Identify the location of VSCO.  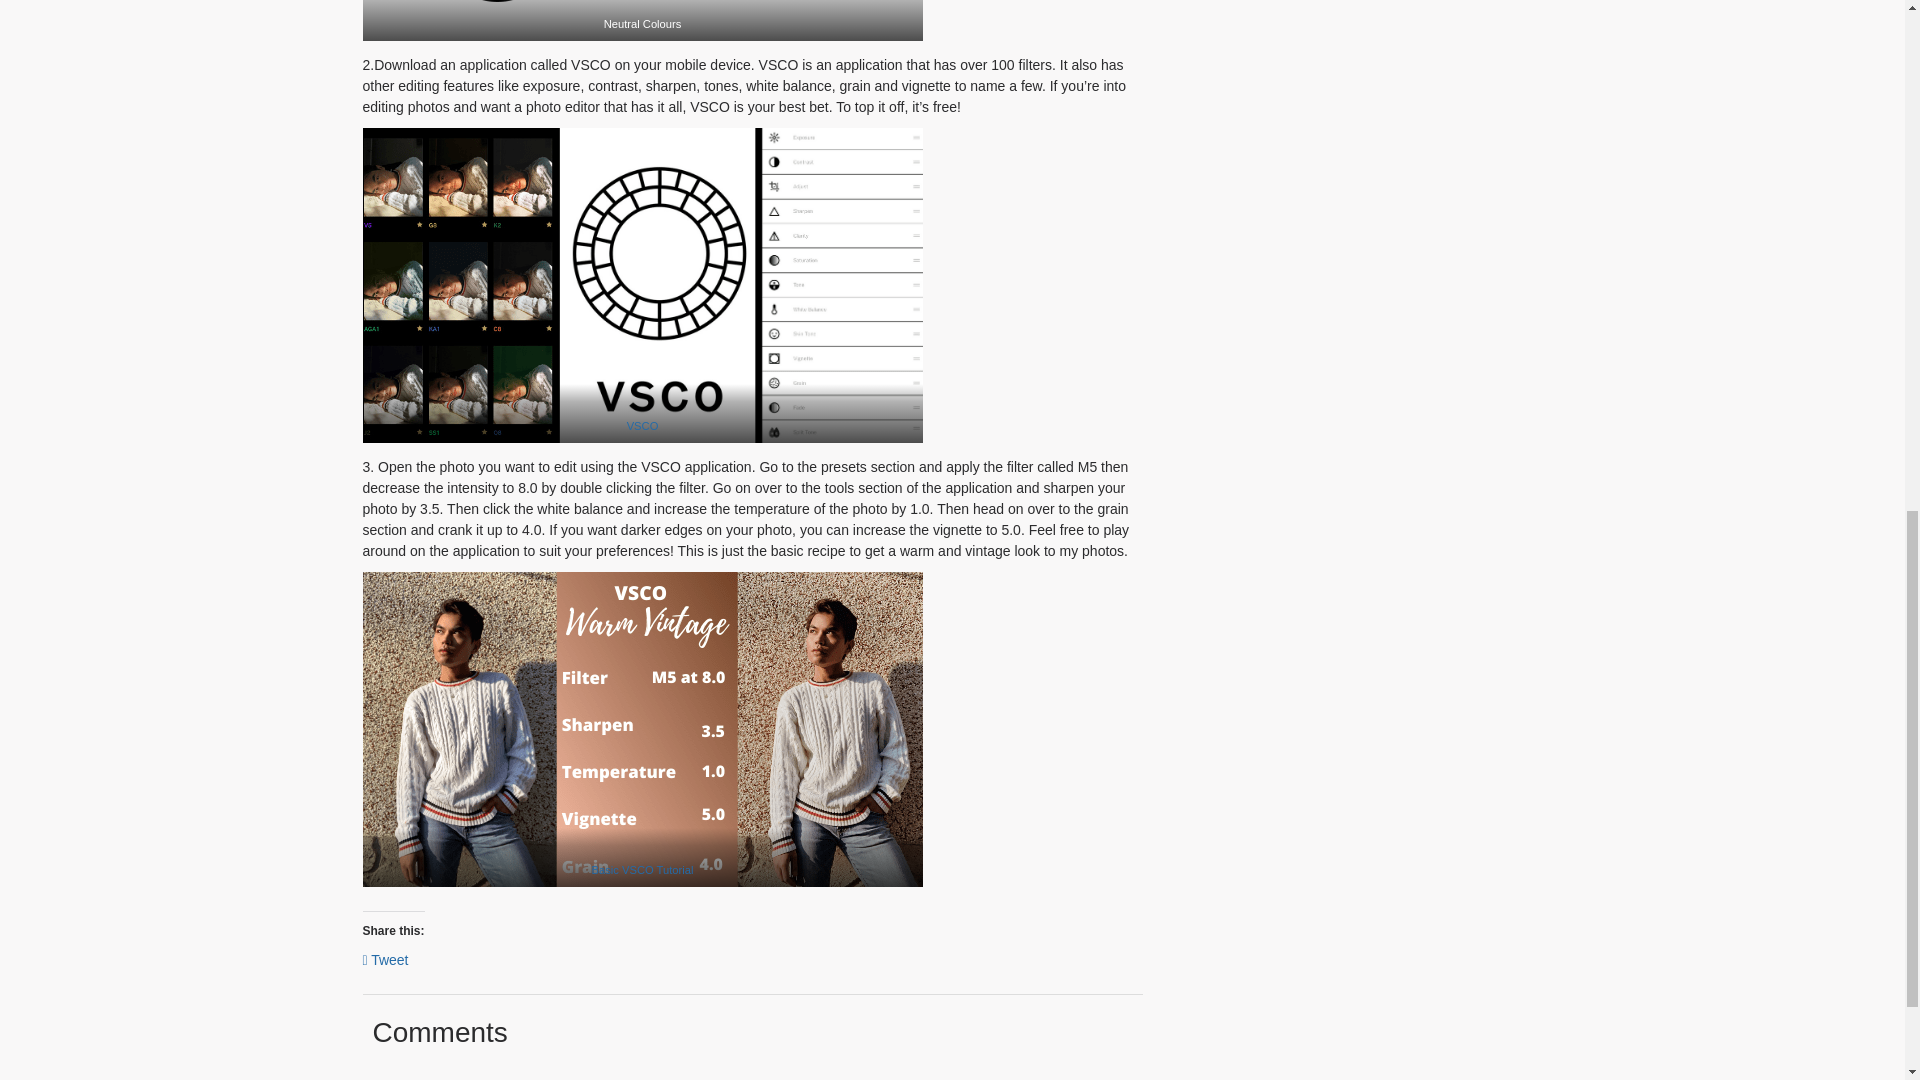
(642, 426).